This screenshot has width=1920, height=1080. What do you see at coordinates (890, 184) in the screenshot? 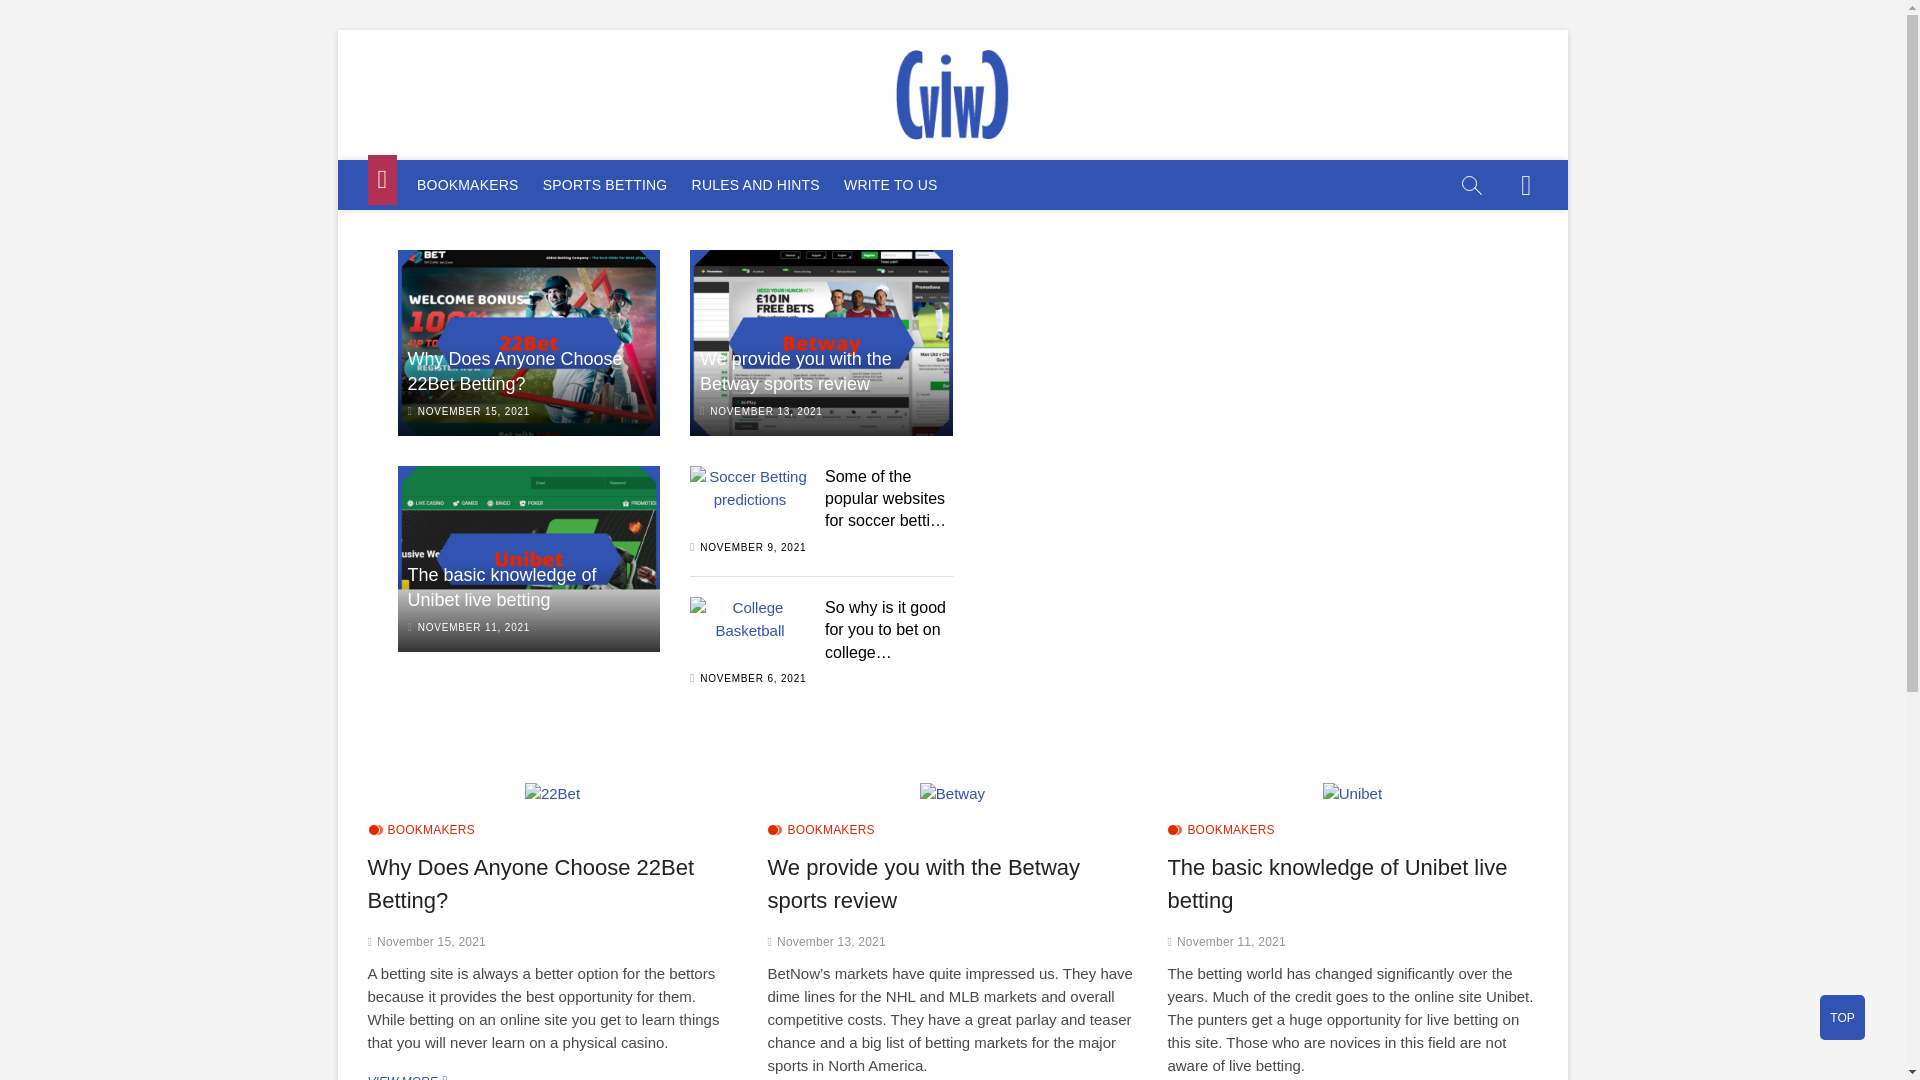
I see `WRITE TO US` at bounding box center [890, 184].